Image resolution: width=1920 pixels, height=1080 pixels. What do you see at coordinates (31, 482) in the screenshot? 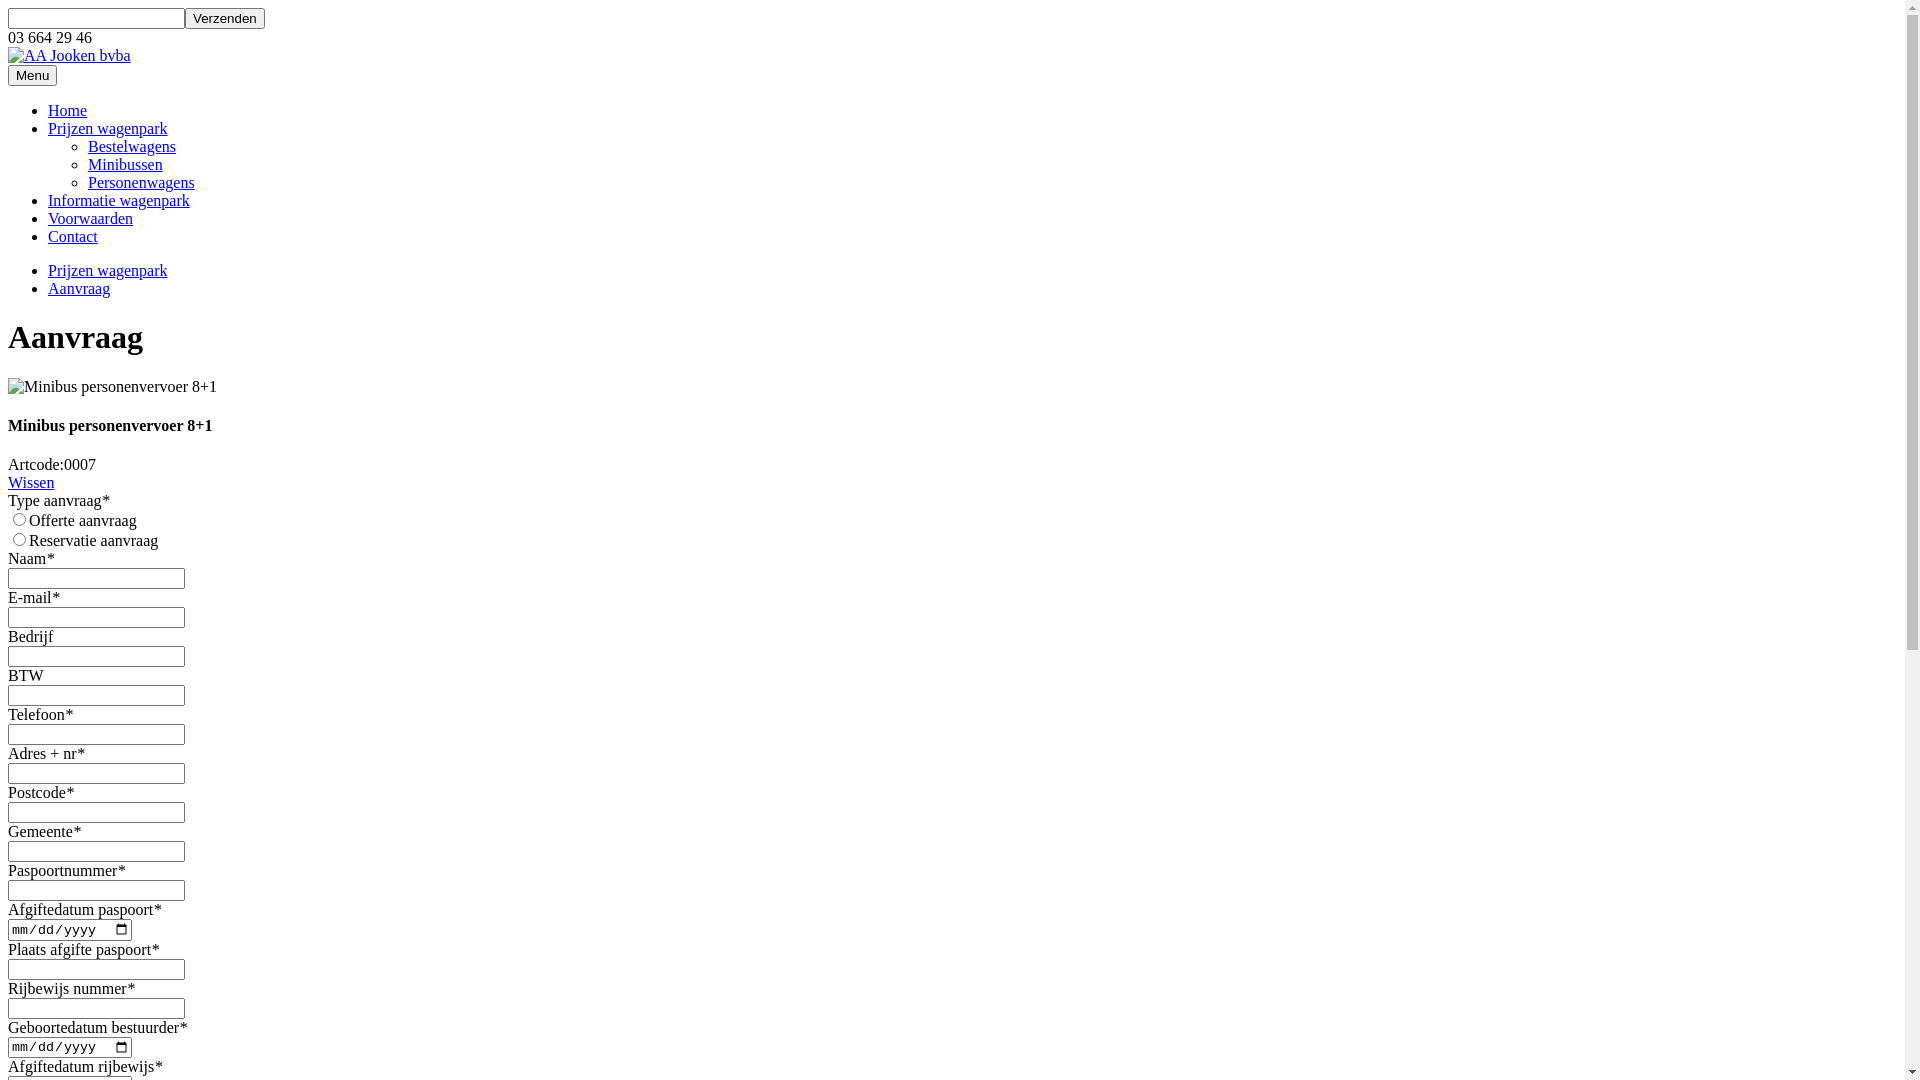
I see `Wissen` at bounding box center [31, 482].